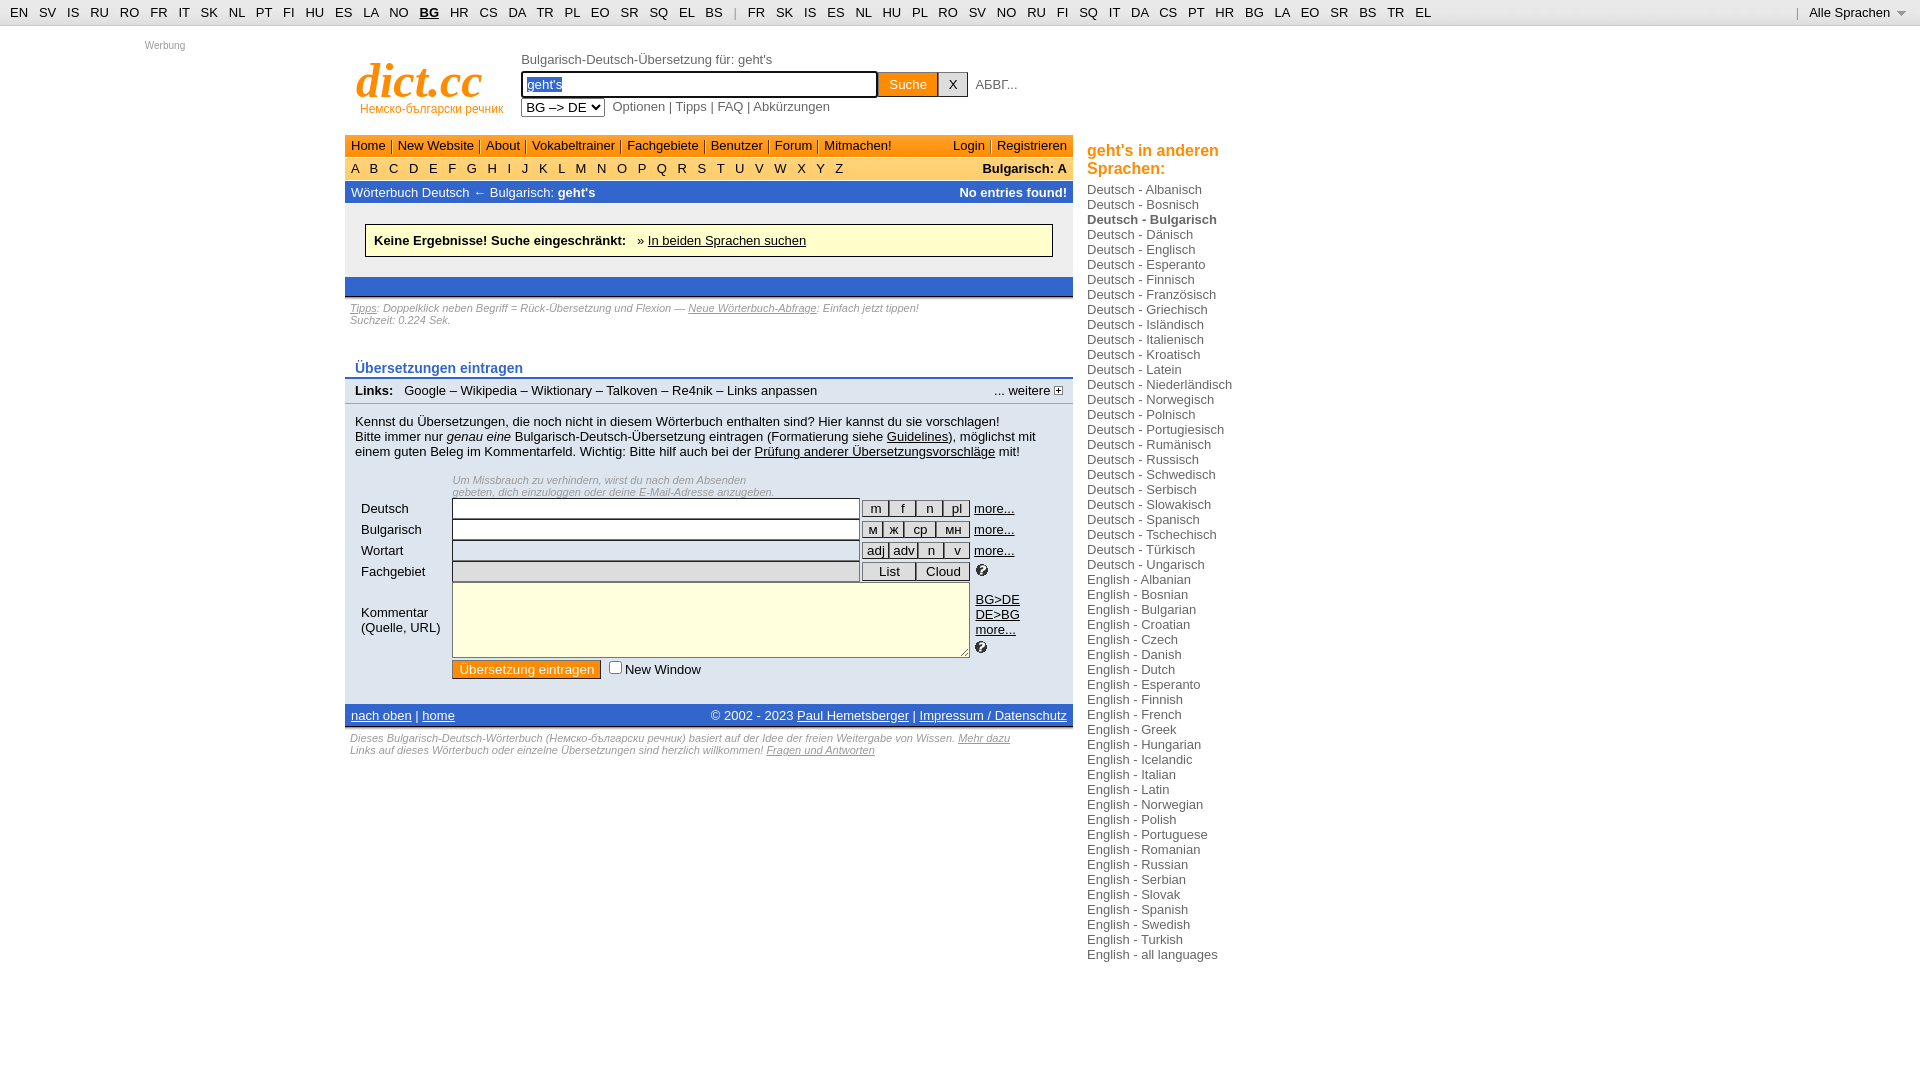  Describe the element at coordinates (158, 12) in the screenshot. I see `FR` at that location.